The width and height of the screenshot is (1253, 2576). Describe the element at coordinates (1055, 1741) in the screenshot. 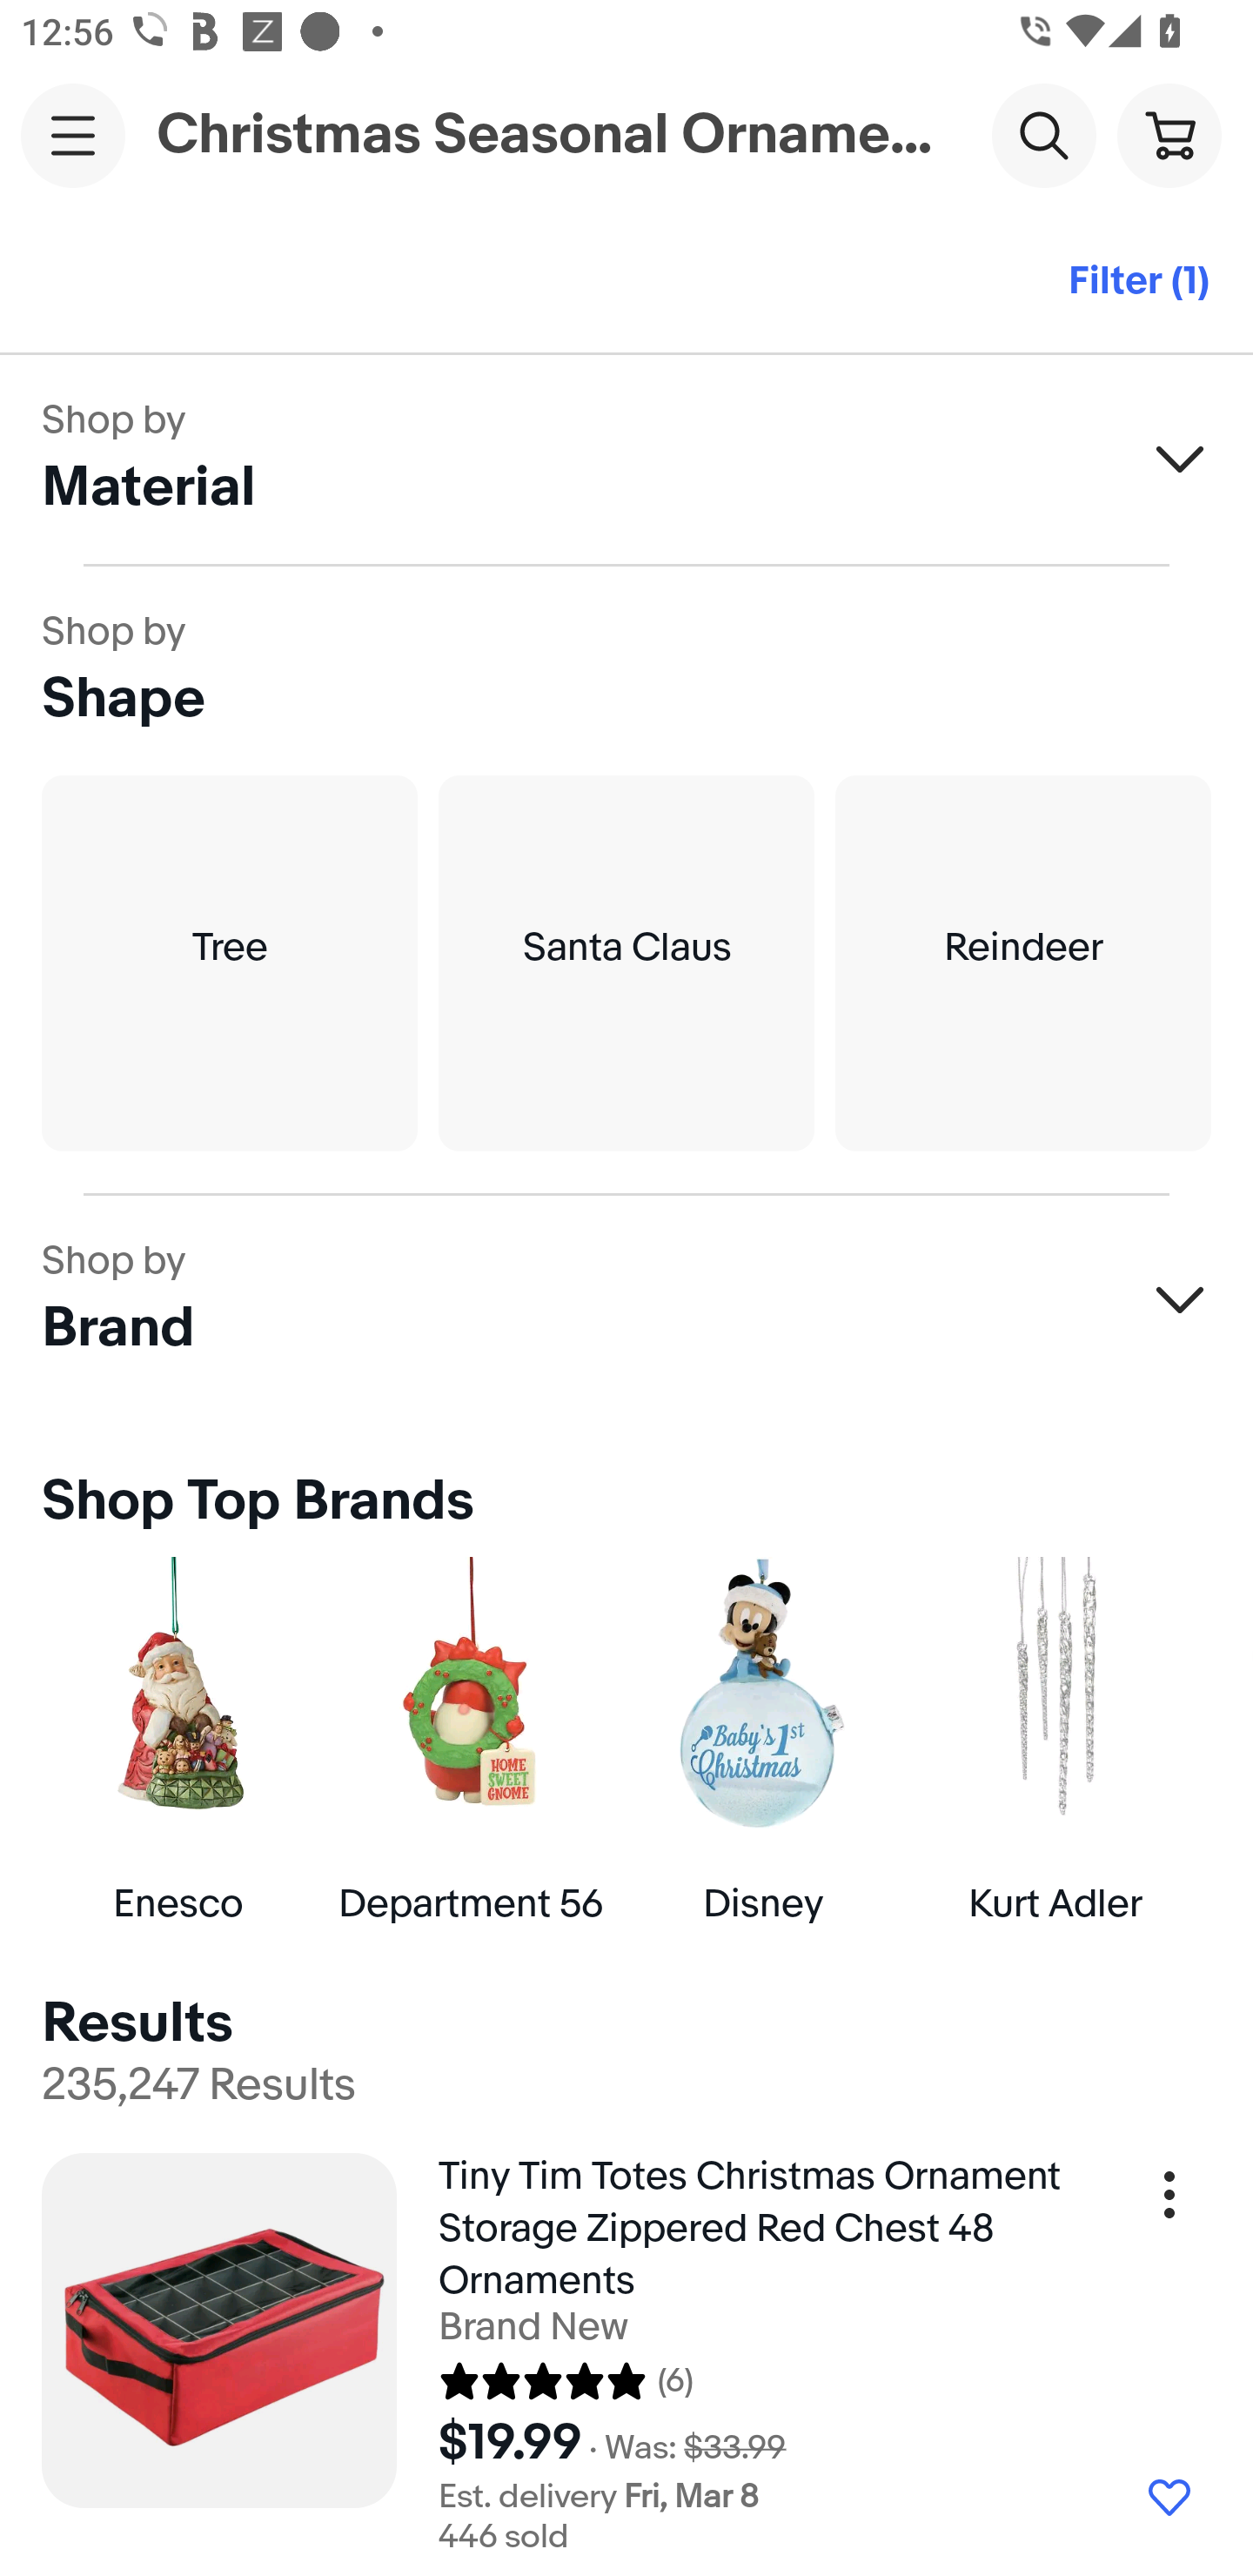

I see `Kurt Adler` at that location.